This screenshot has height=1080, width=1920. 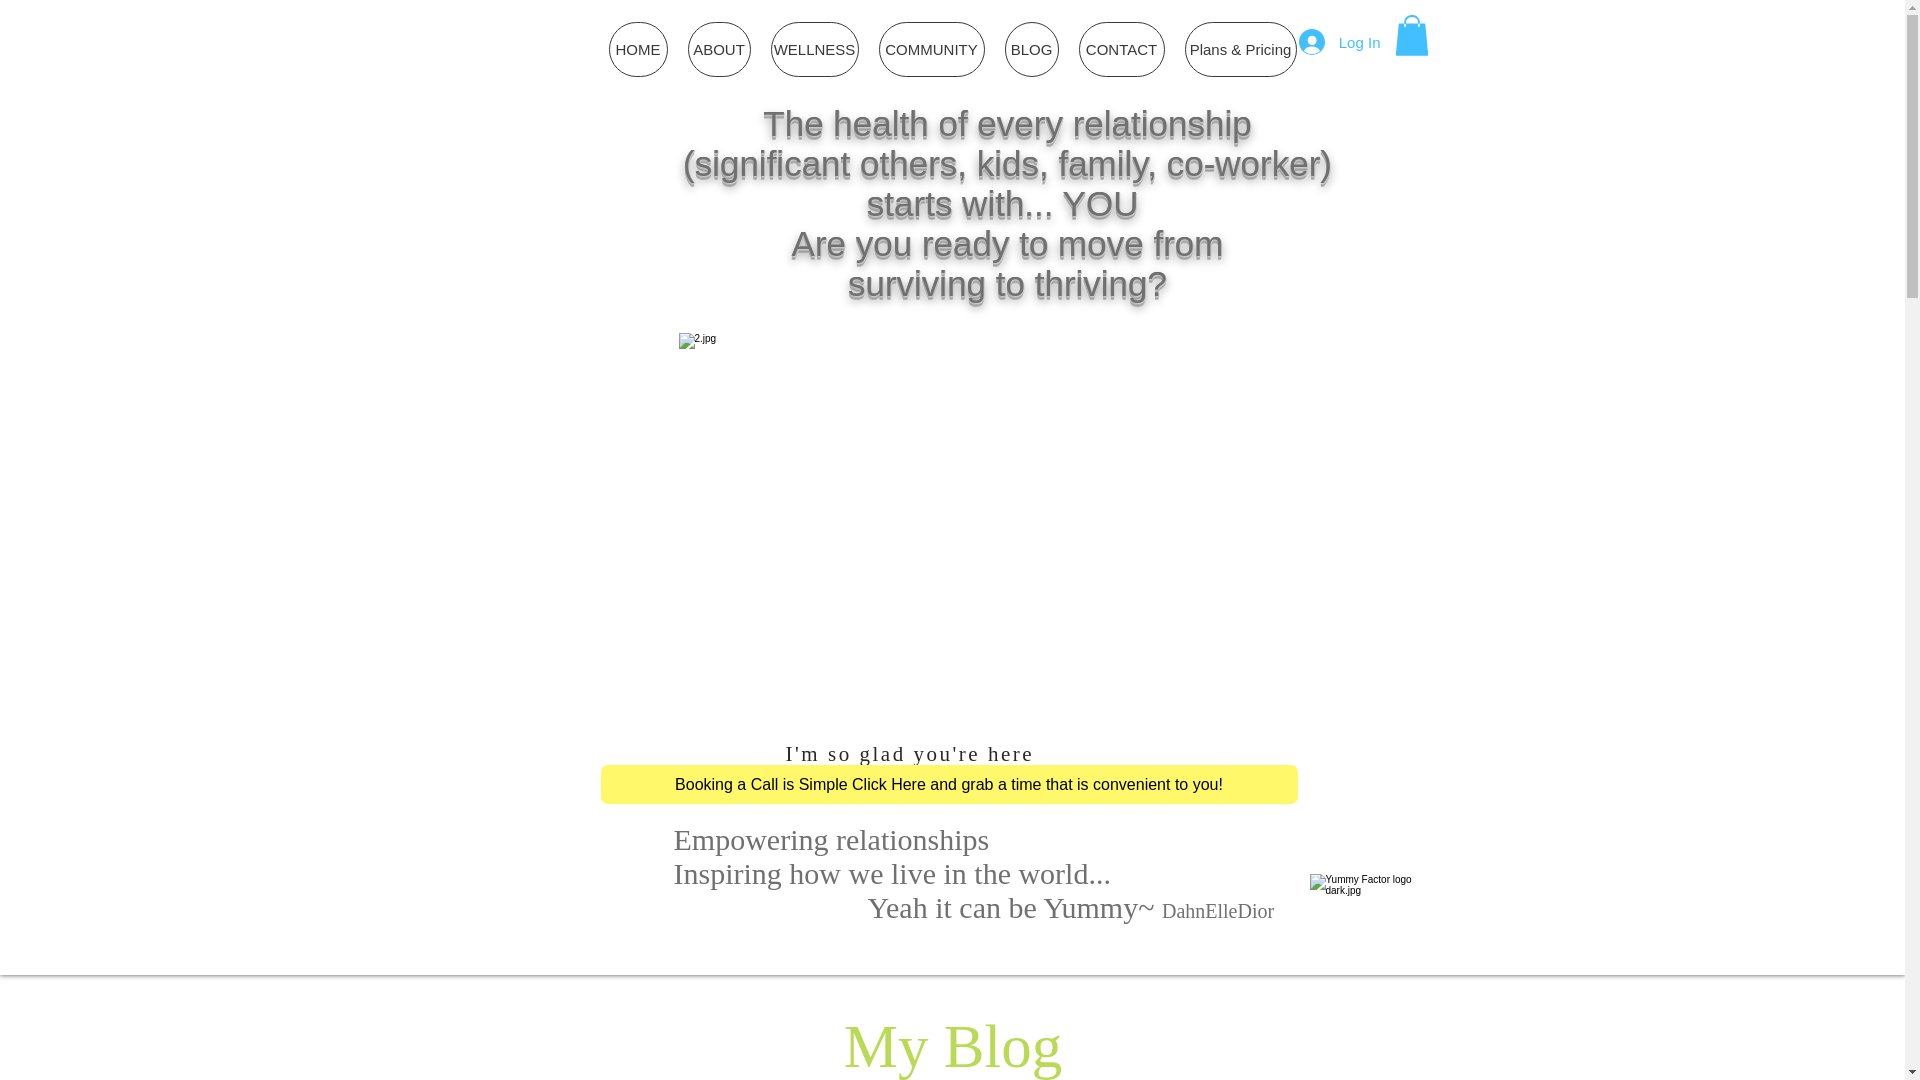 I want to click on BLOG, so click(x=1030, y=48).